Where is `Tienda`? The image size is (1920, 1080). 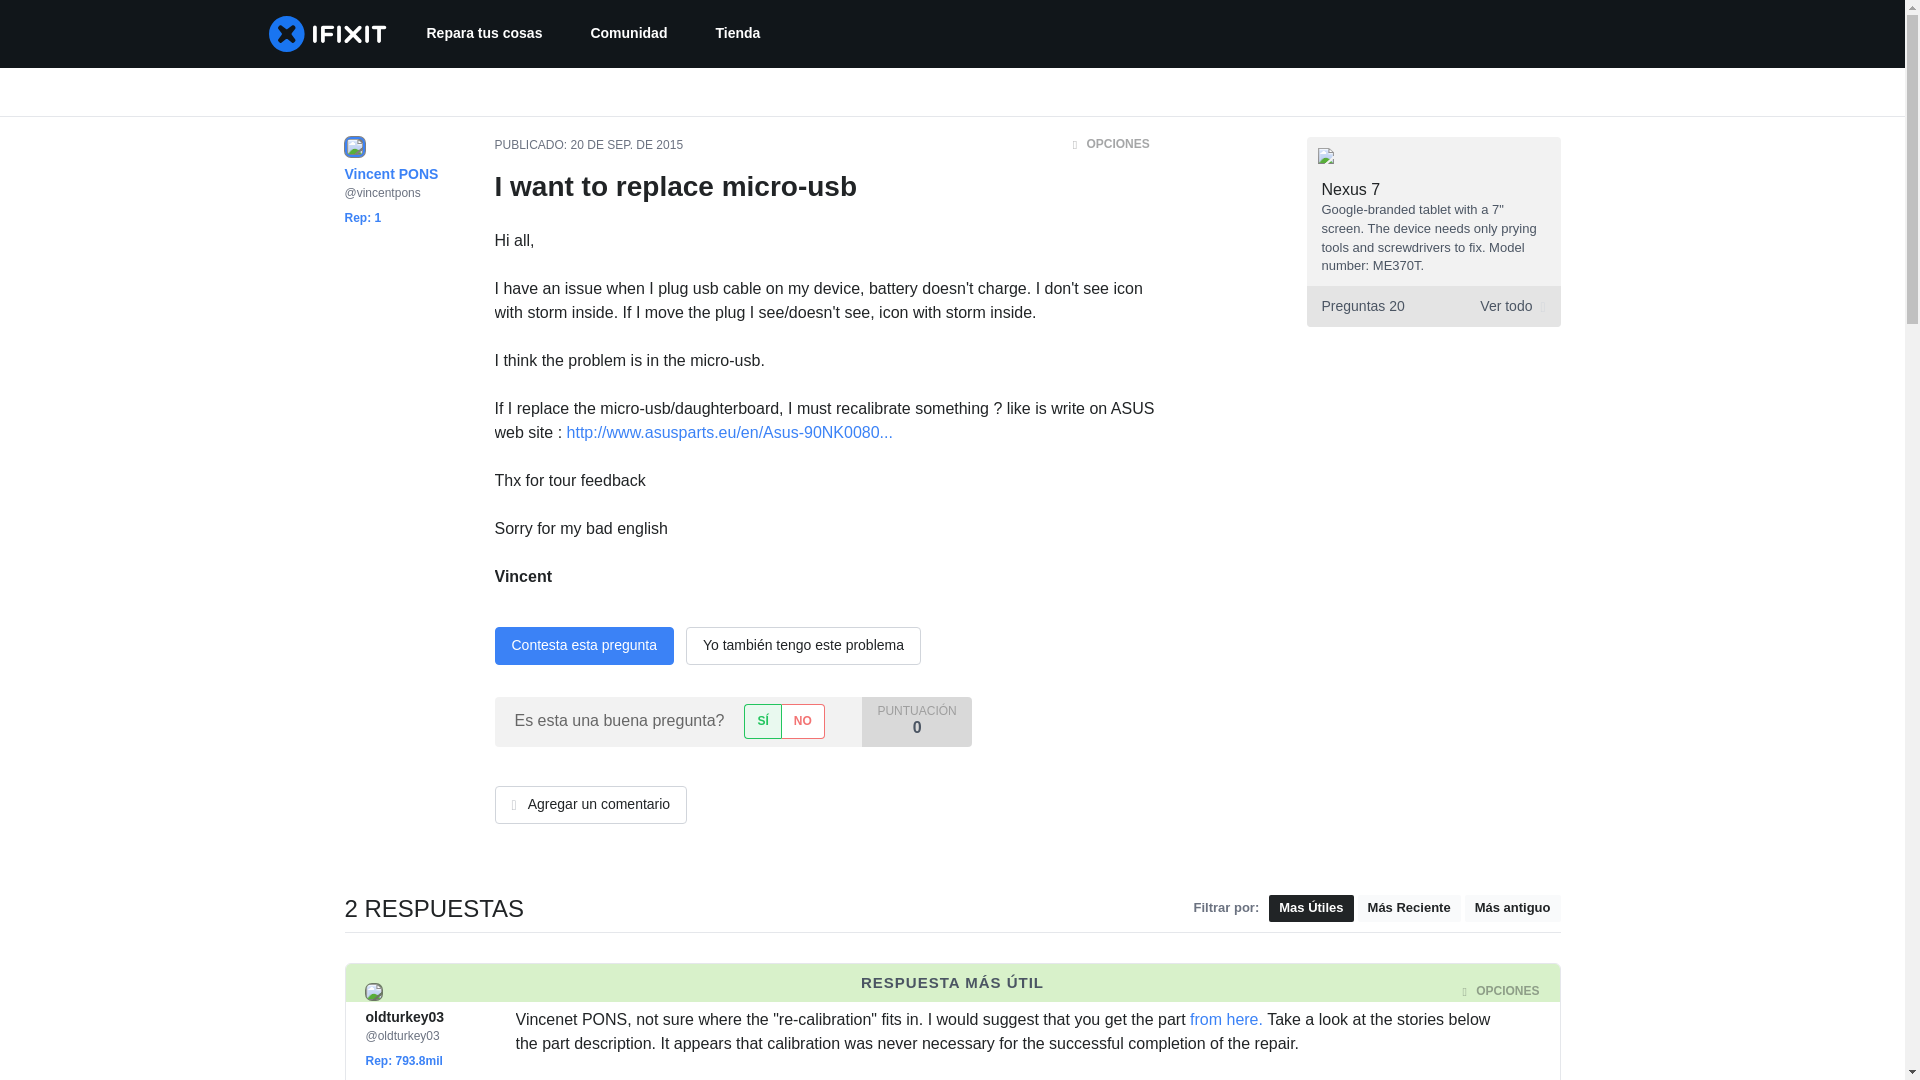
Tienda is located at coordinates (737, 34).